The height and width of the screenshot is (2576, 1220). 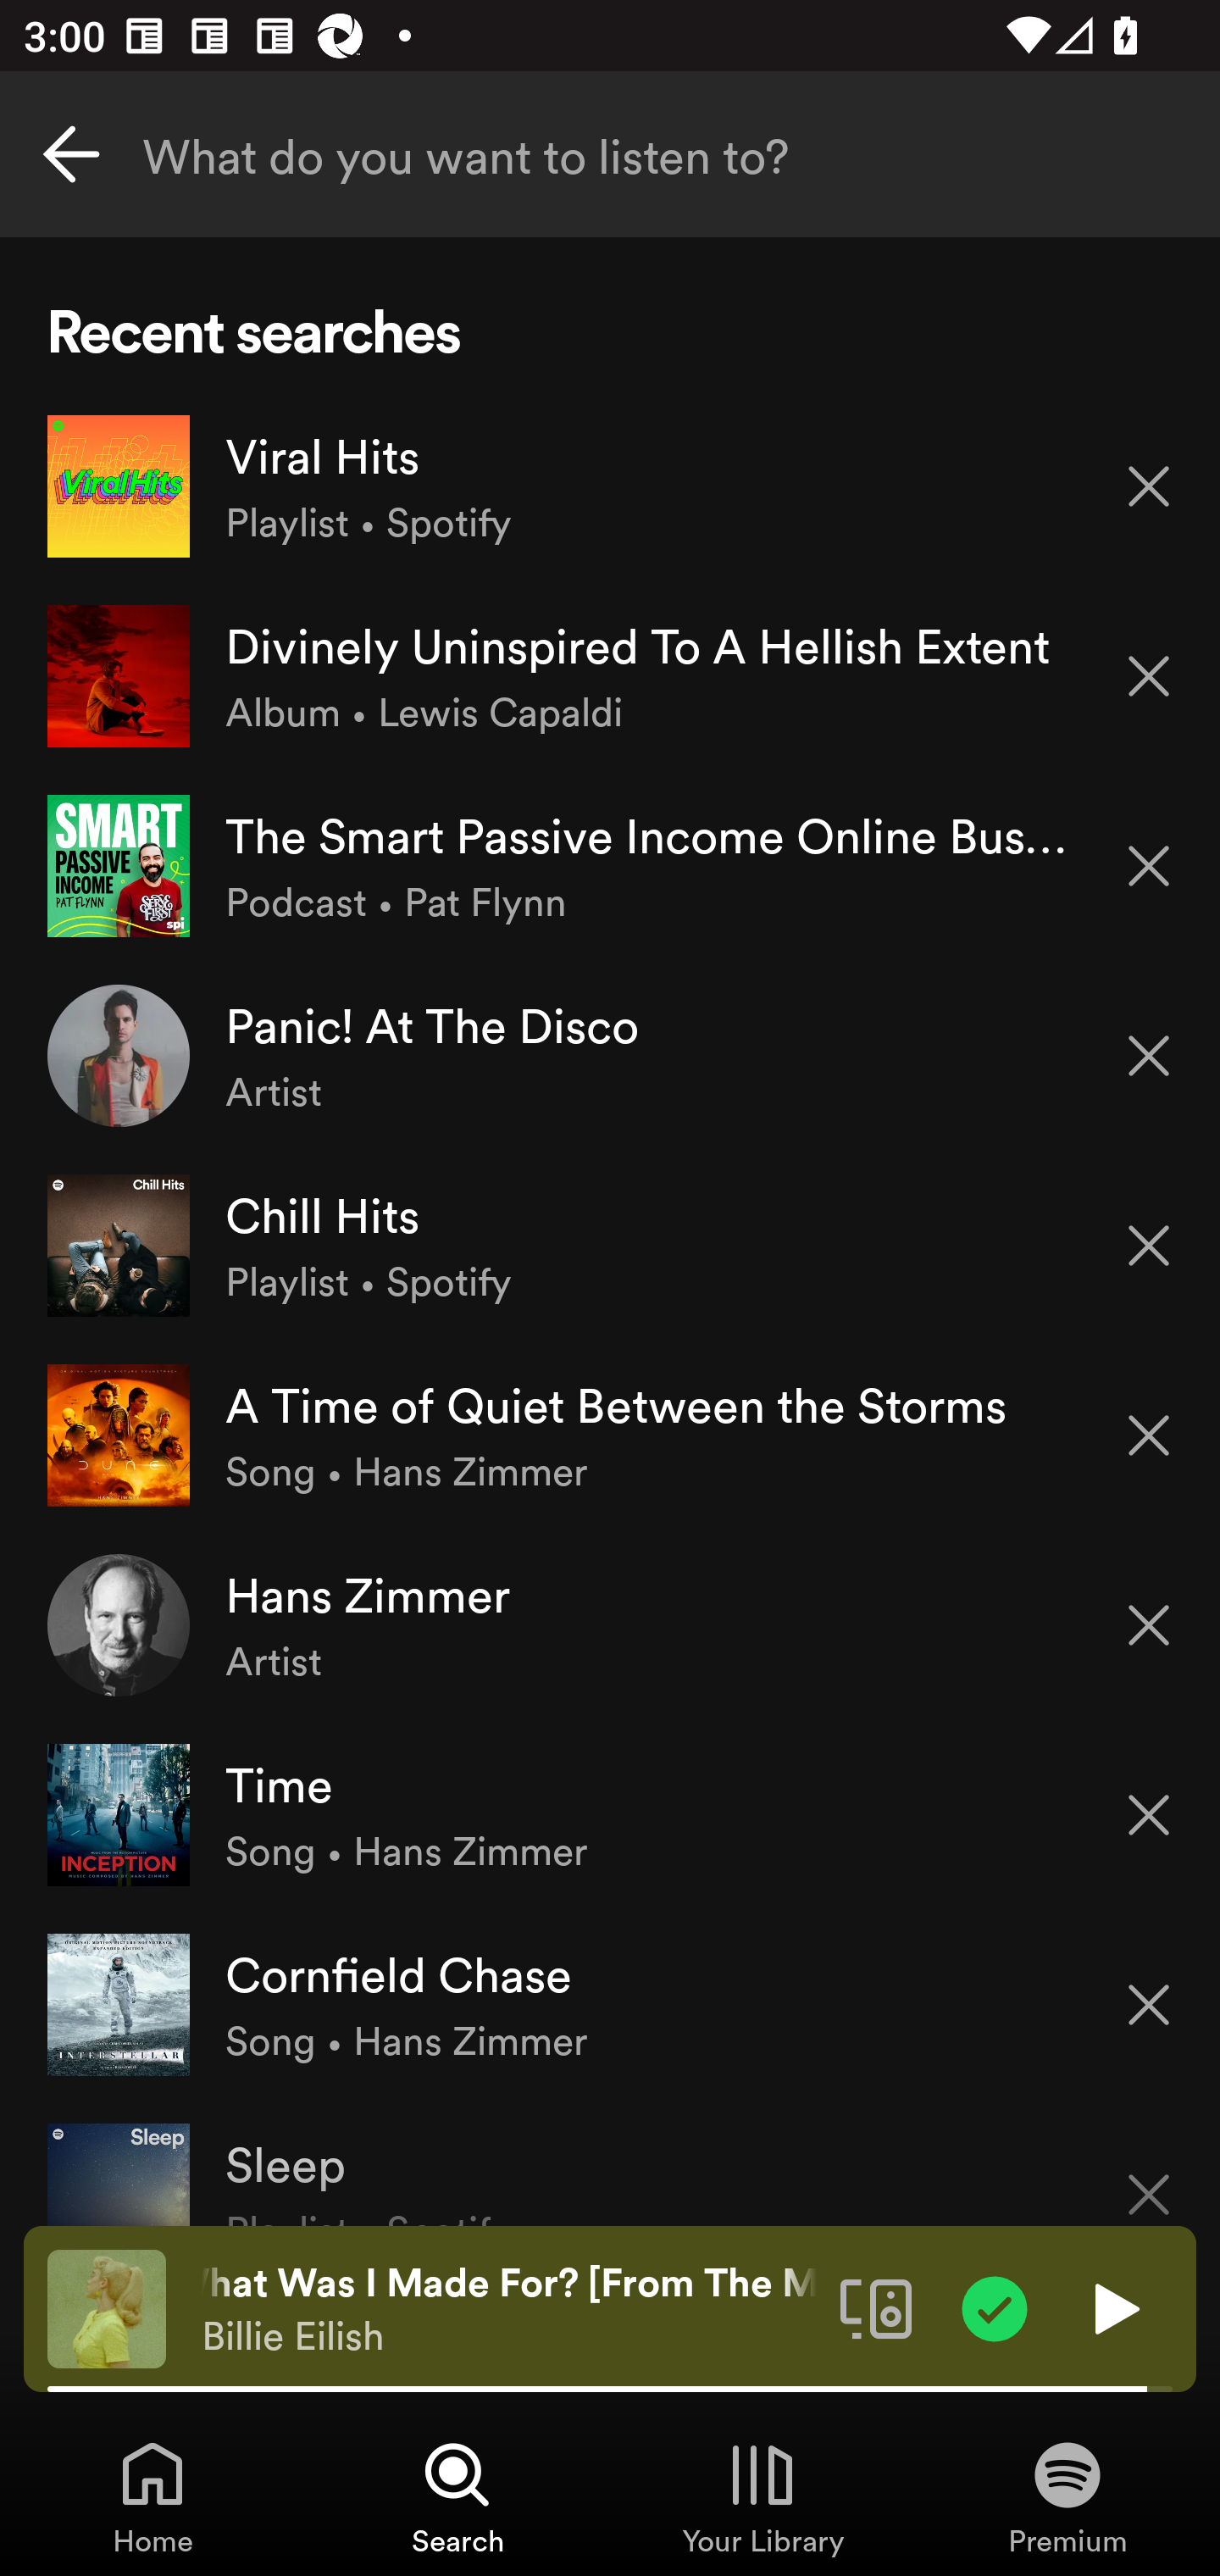 I want to click on Remove, so click(x=1149, y=1435).